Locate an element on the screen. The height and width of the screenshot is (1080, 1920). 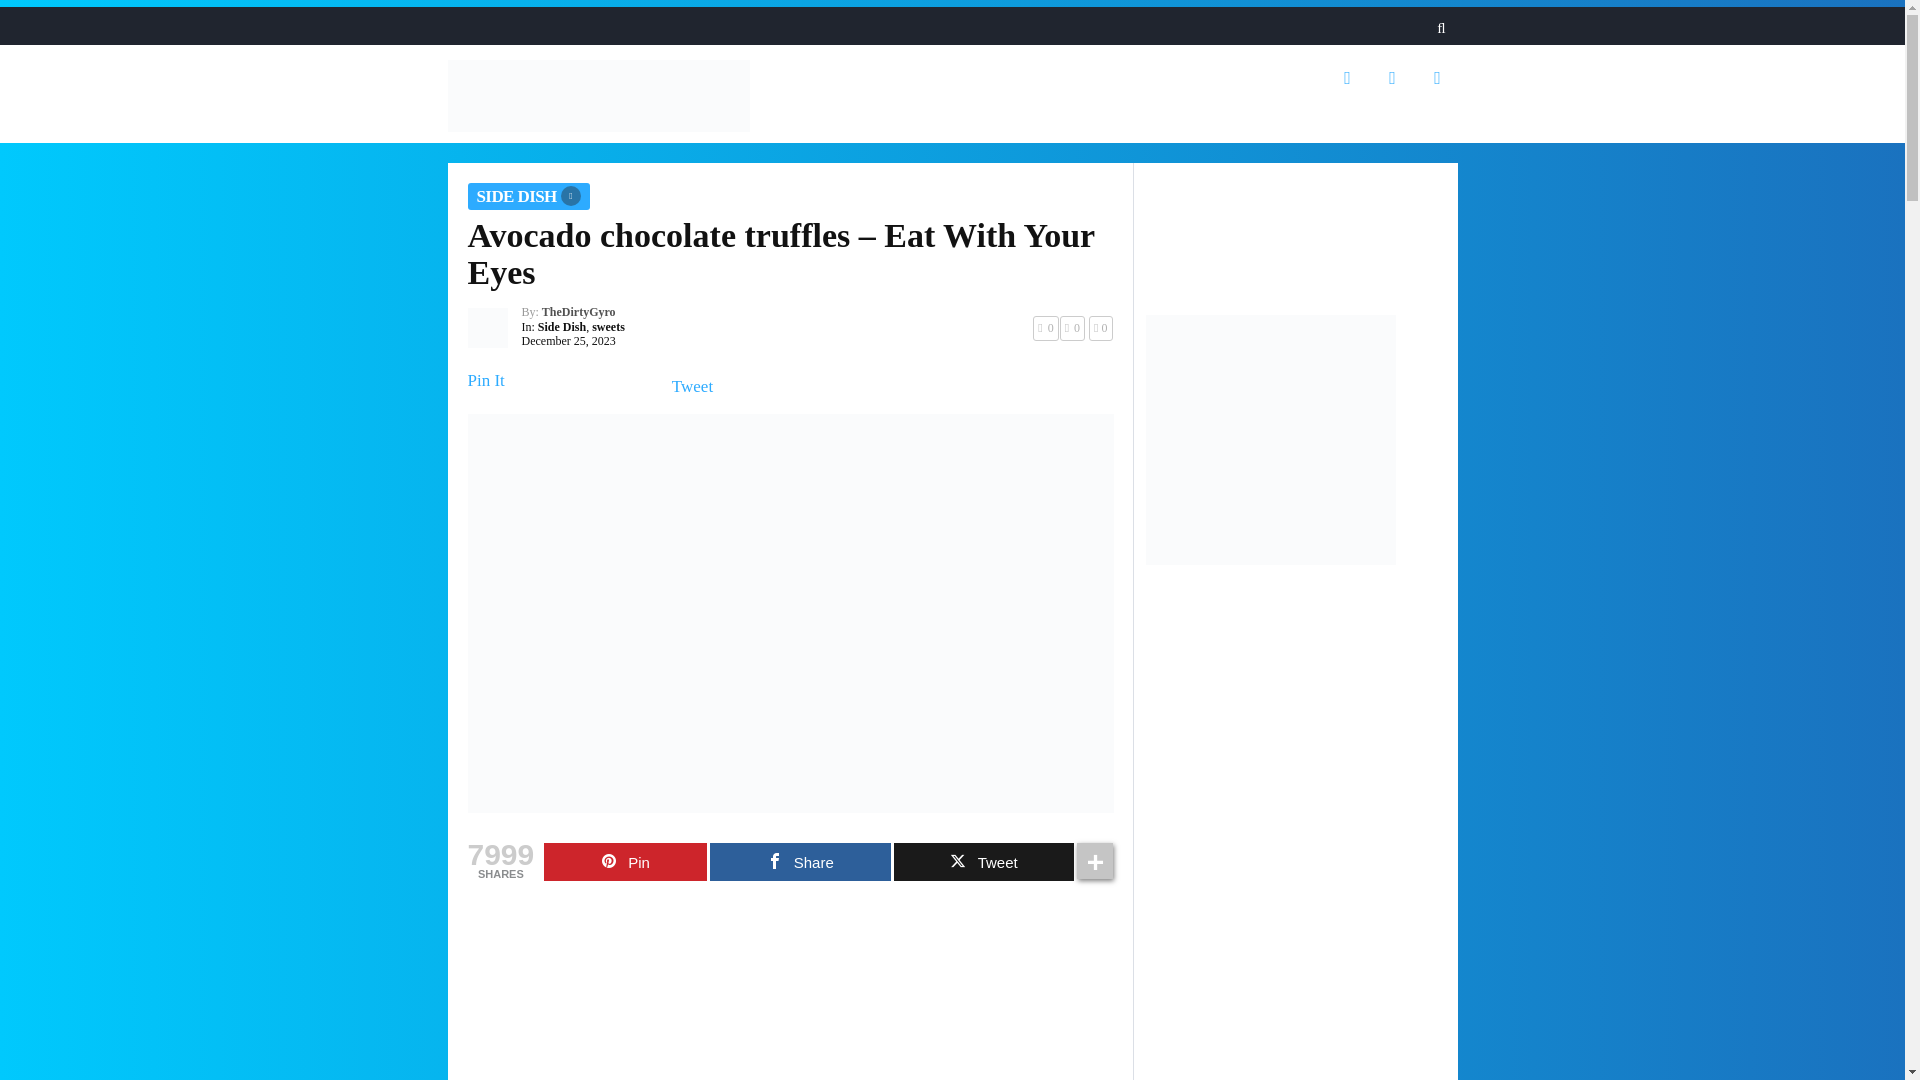
SIDE DISH is located at coordinates (528, 196).